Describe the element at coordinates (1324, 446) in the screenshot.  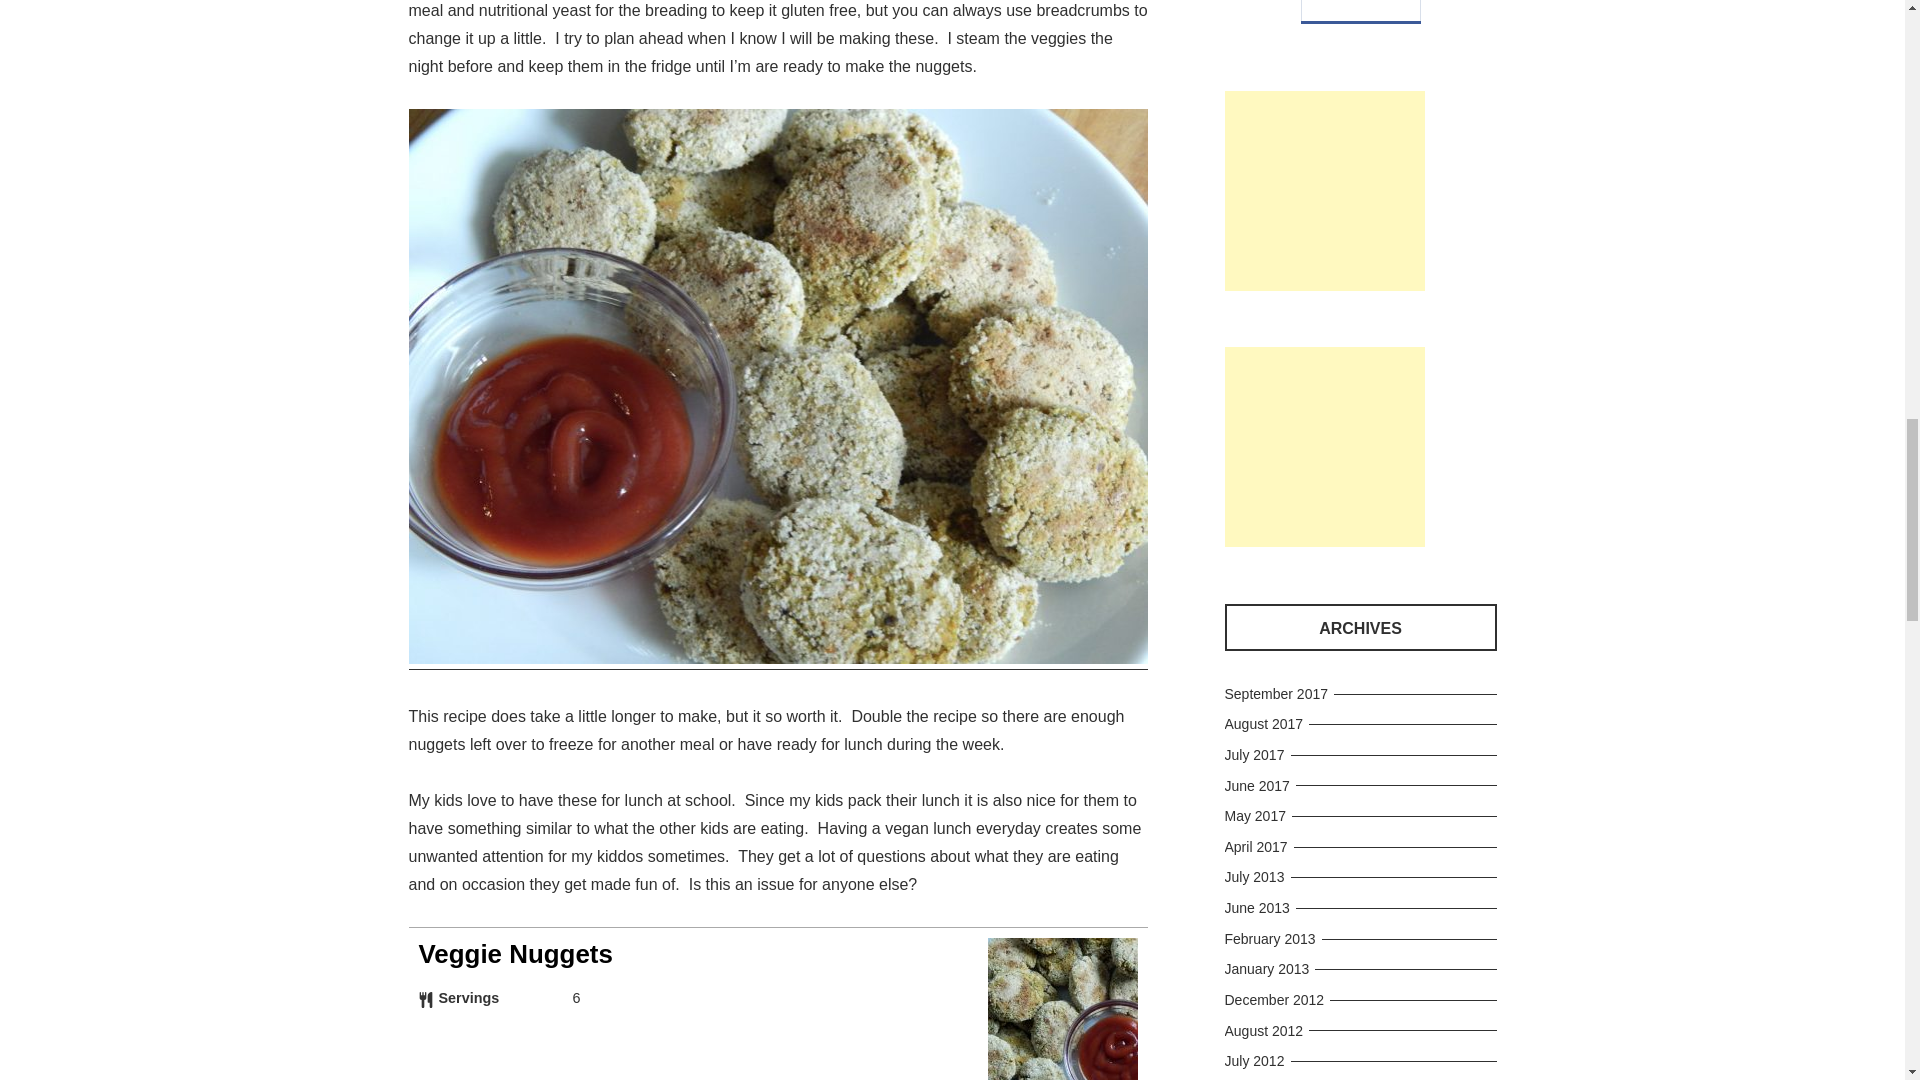
I see `Advertisement` at that location.